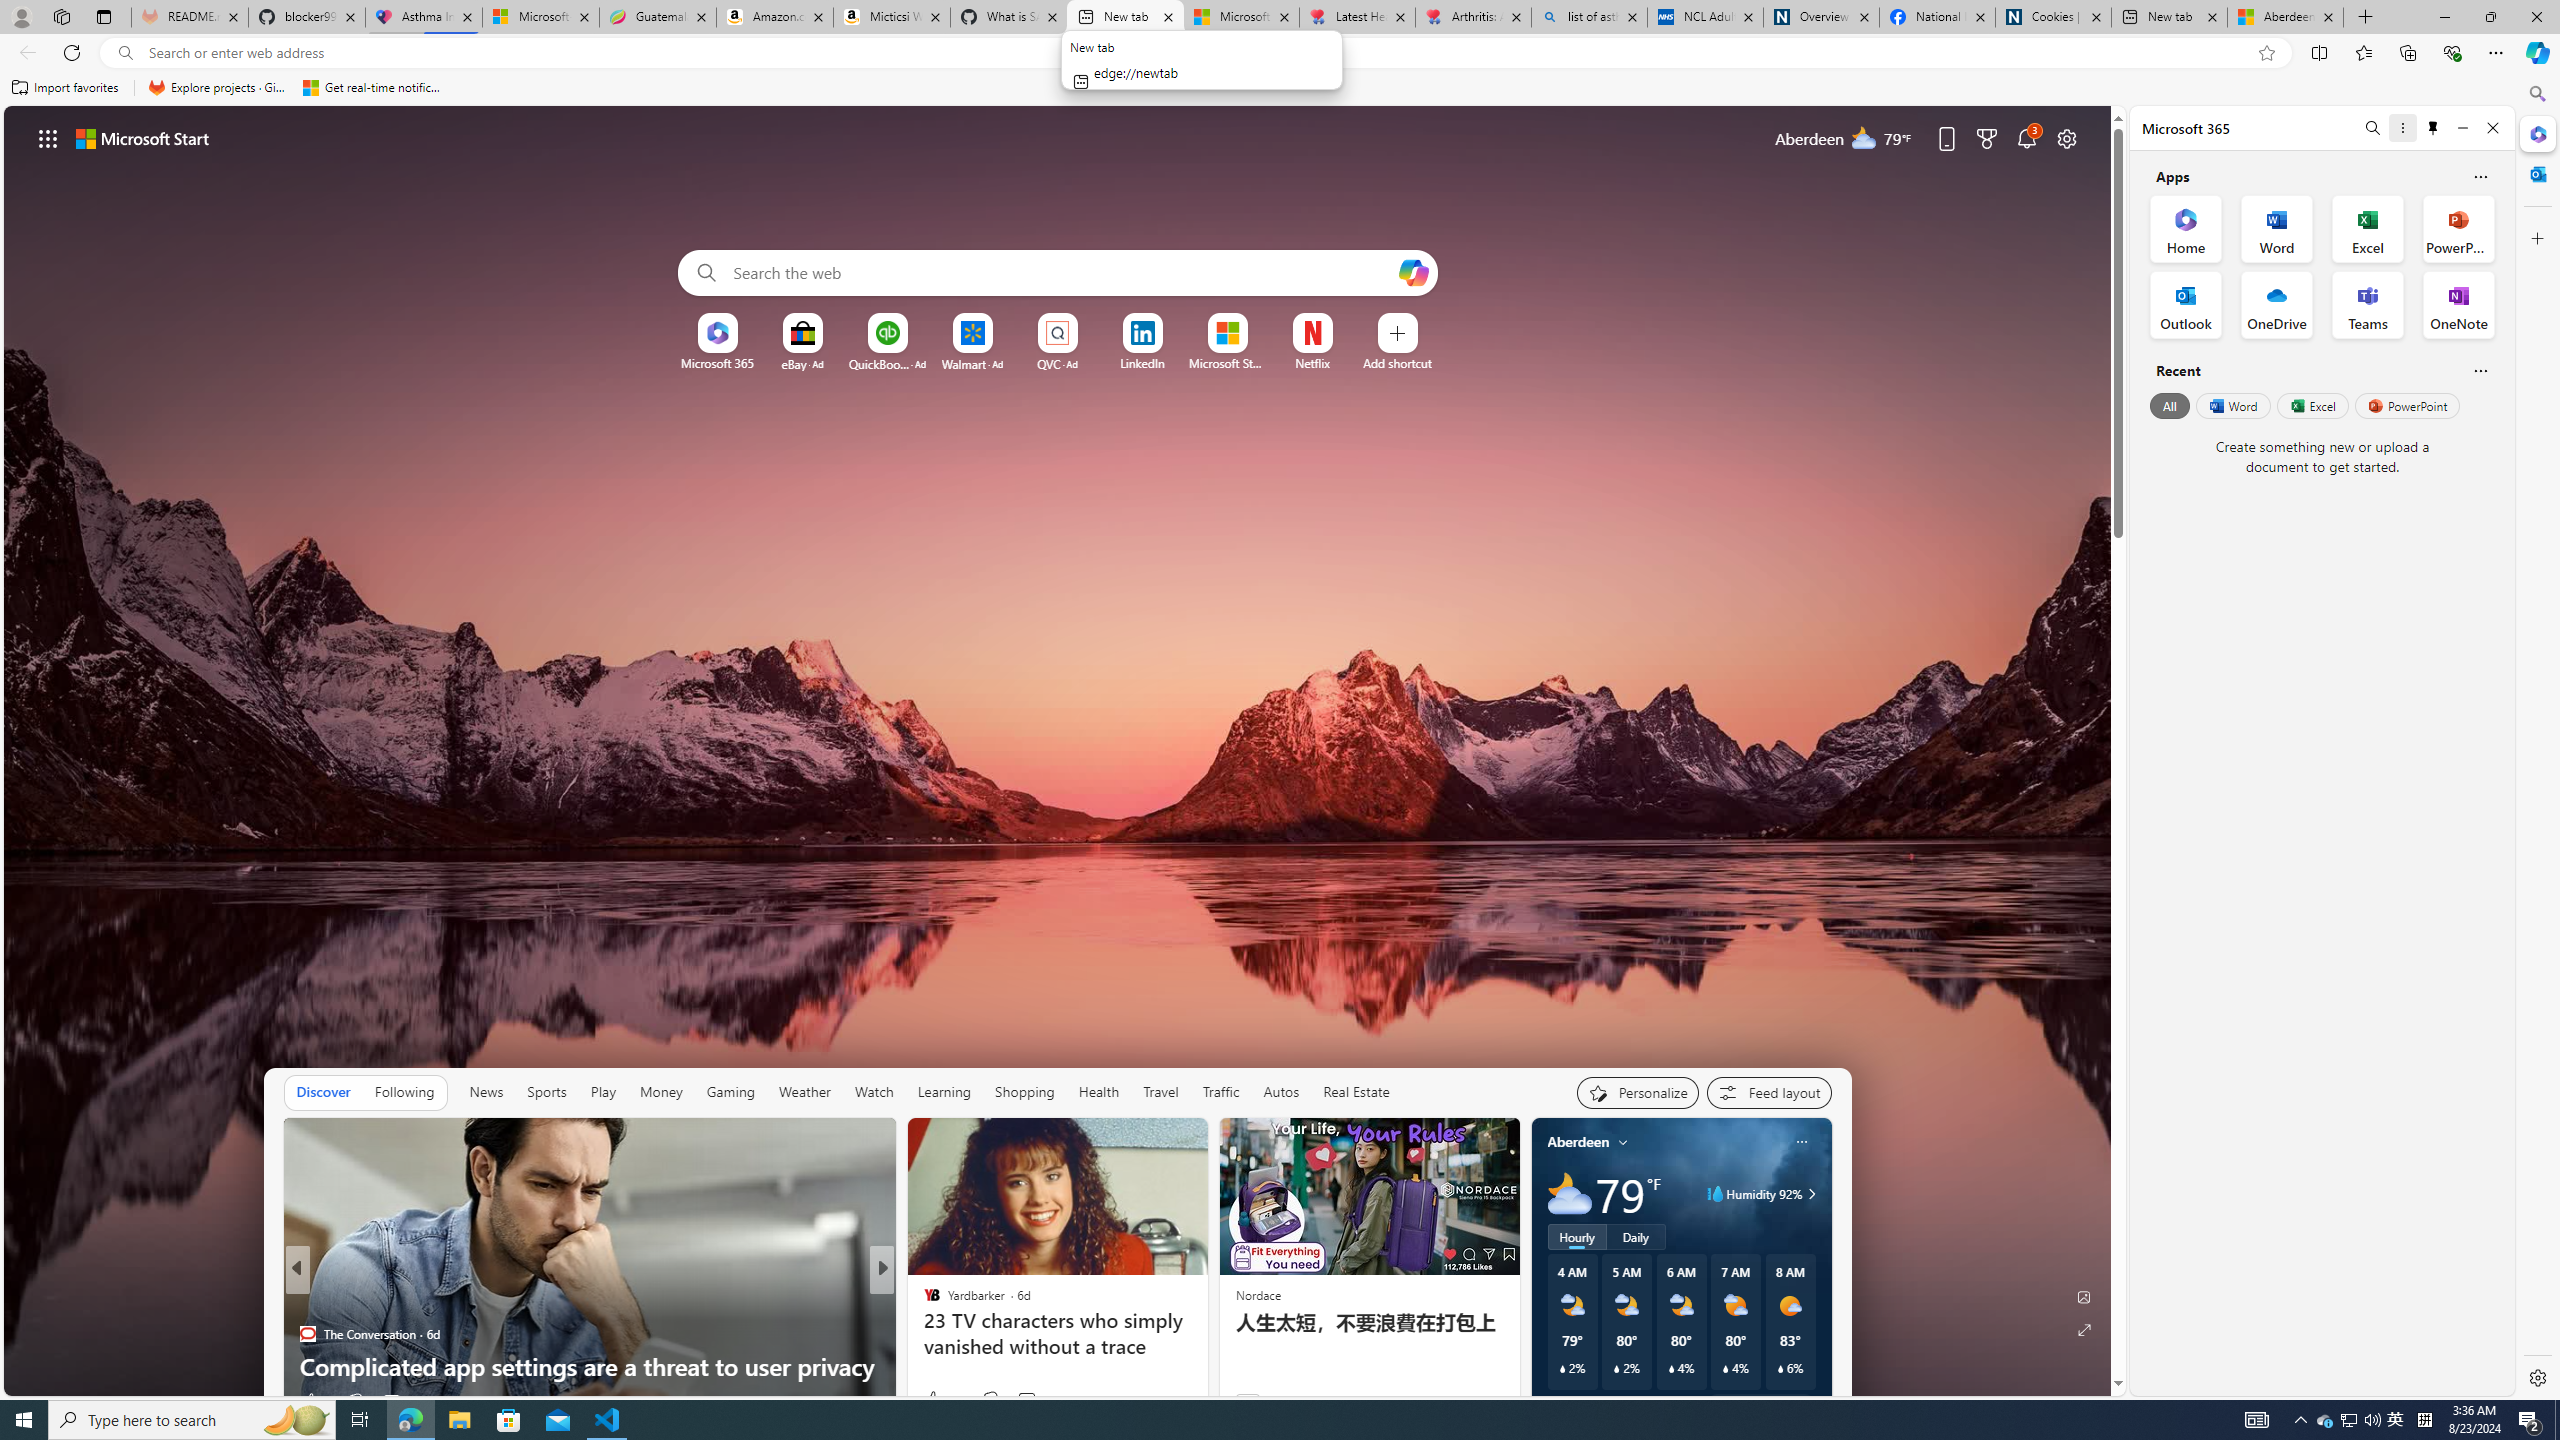  Describe the element at coordinates (1576, 1236) in the screenshot. I see `Hourly` at that location.